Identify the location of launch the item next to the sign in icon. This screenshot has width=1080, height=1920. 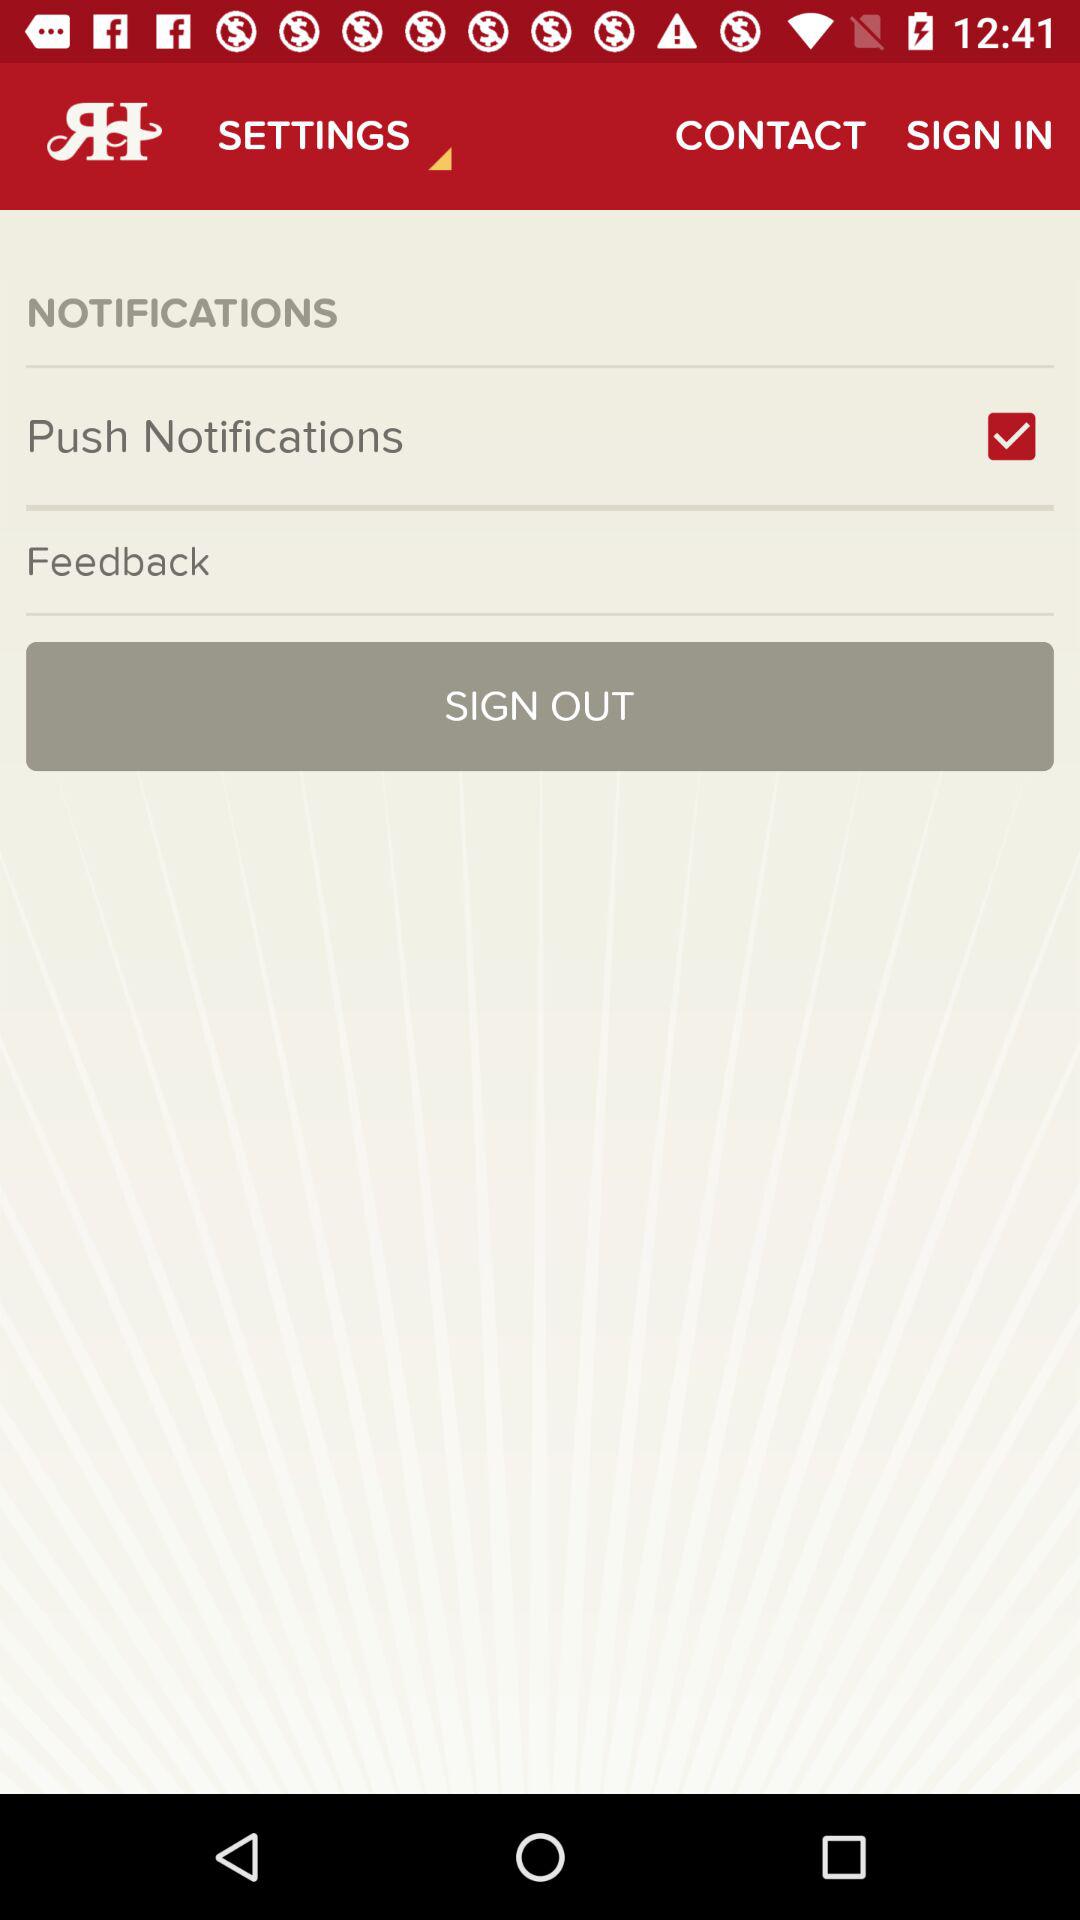
(770, 136).